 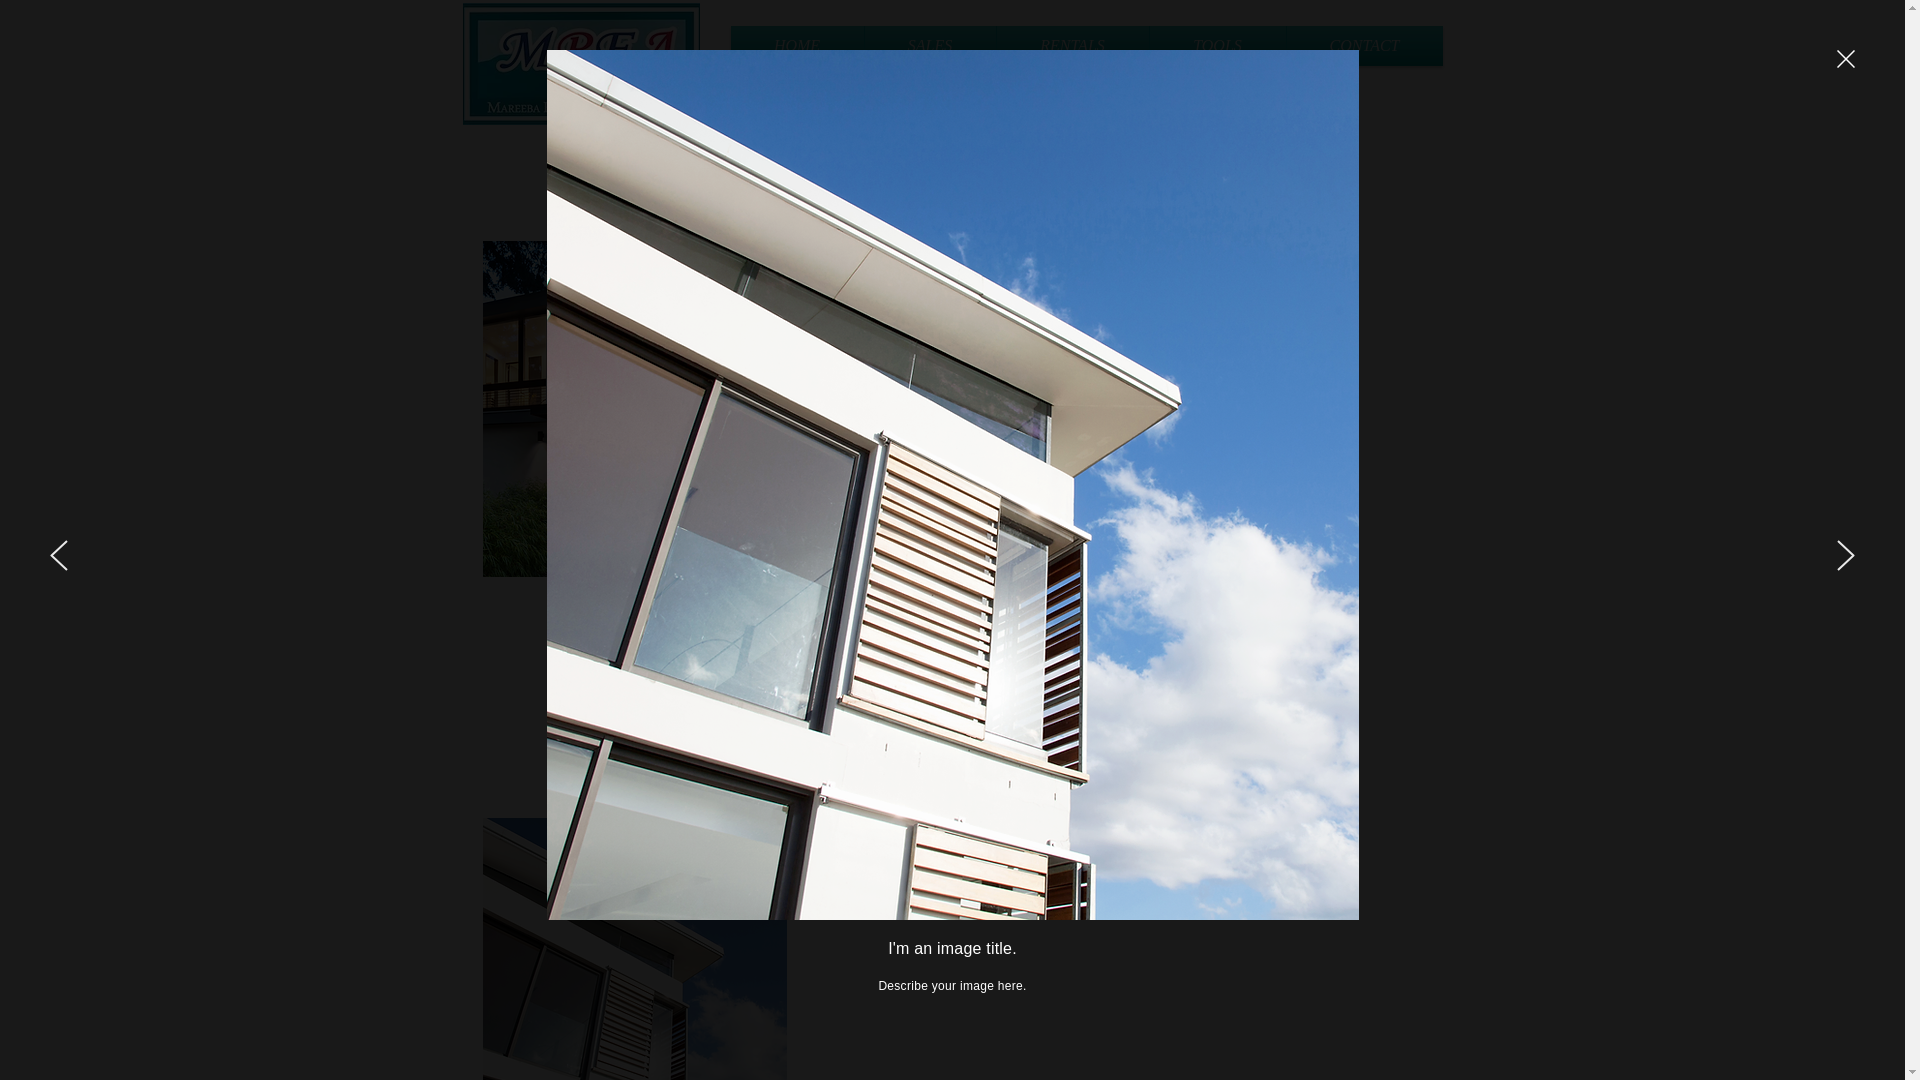 I want to click on CONTACT, so click(x=1364, y=46).